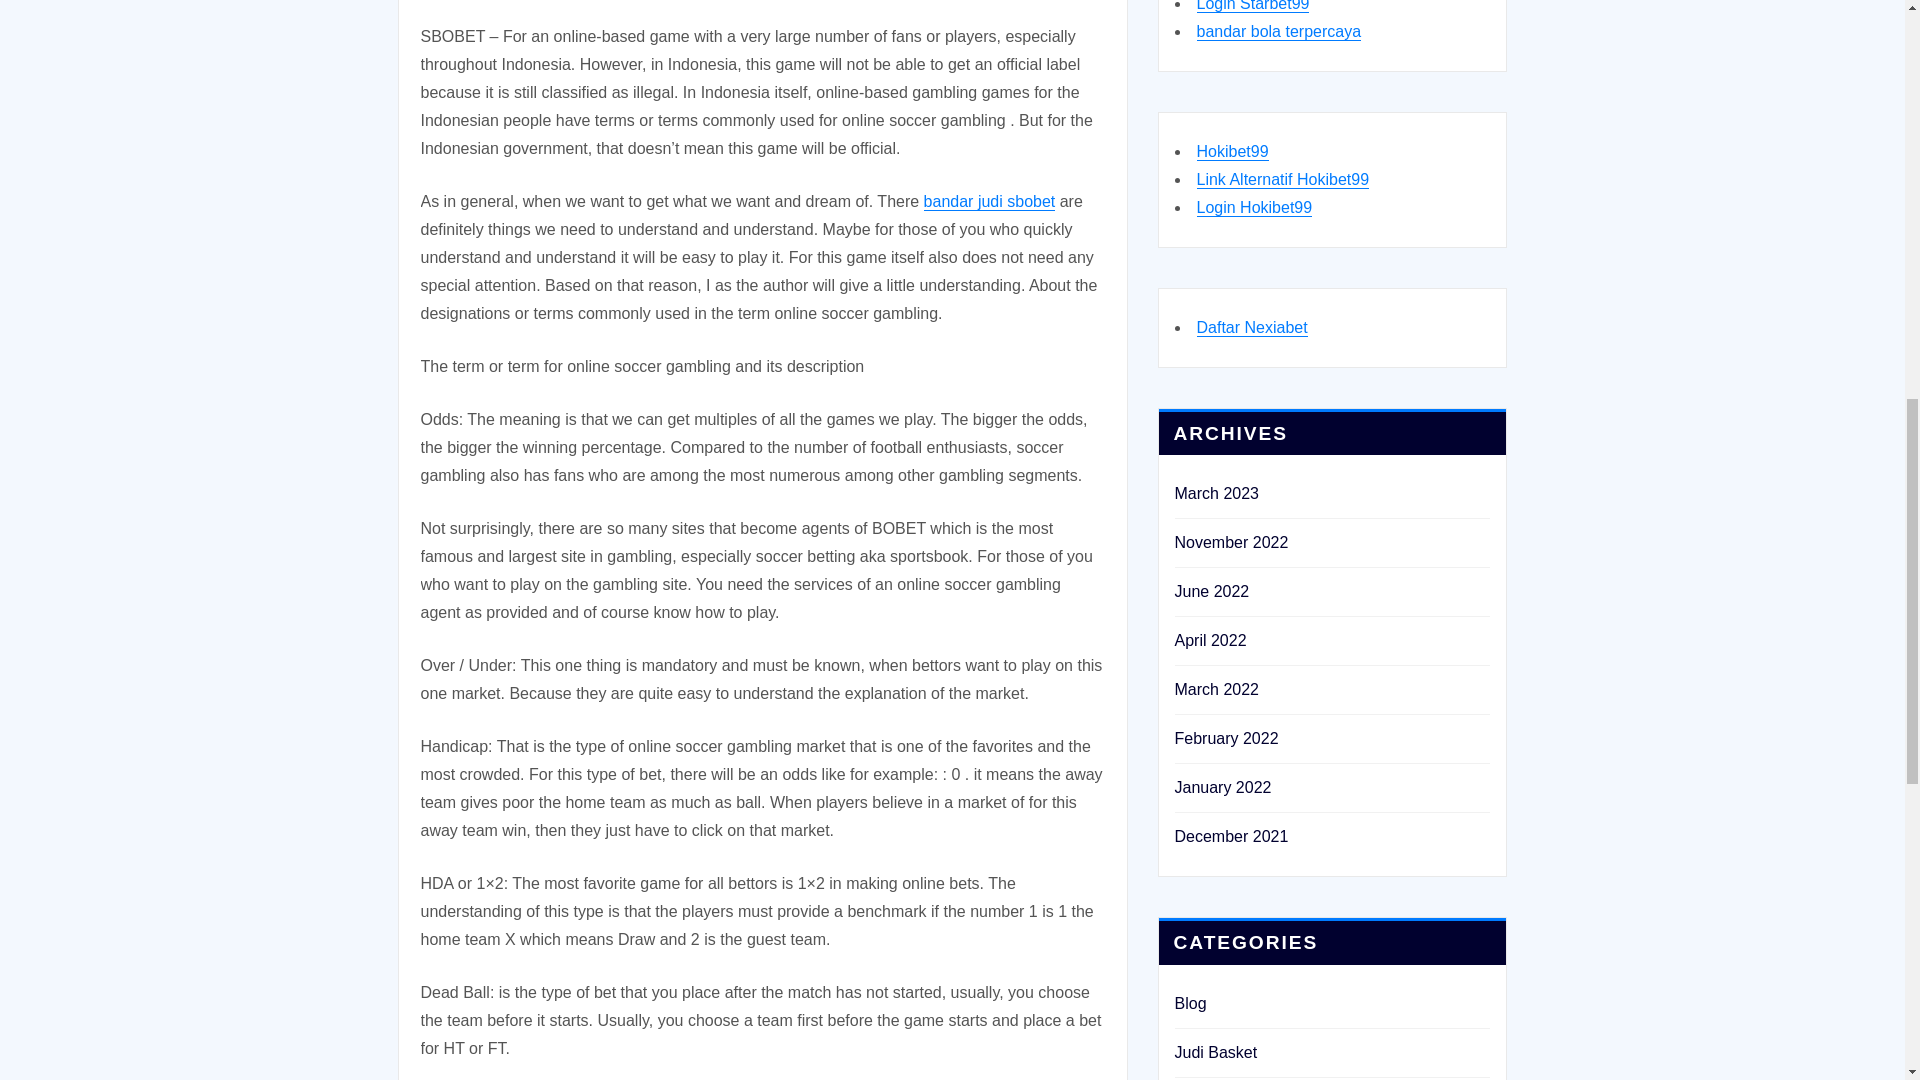 Image resolution: width=1920 pixels, height=1080 pixels. What do you see at coordinates (990, 201) in the screenshot?
I see `bandar judi sbobet` at bounding box center [990, 201].